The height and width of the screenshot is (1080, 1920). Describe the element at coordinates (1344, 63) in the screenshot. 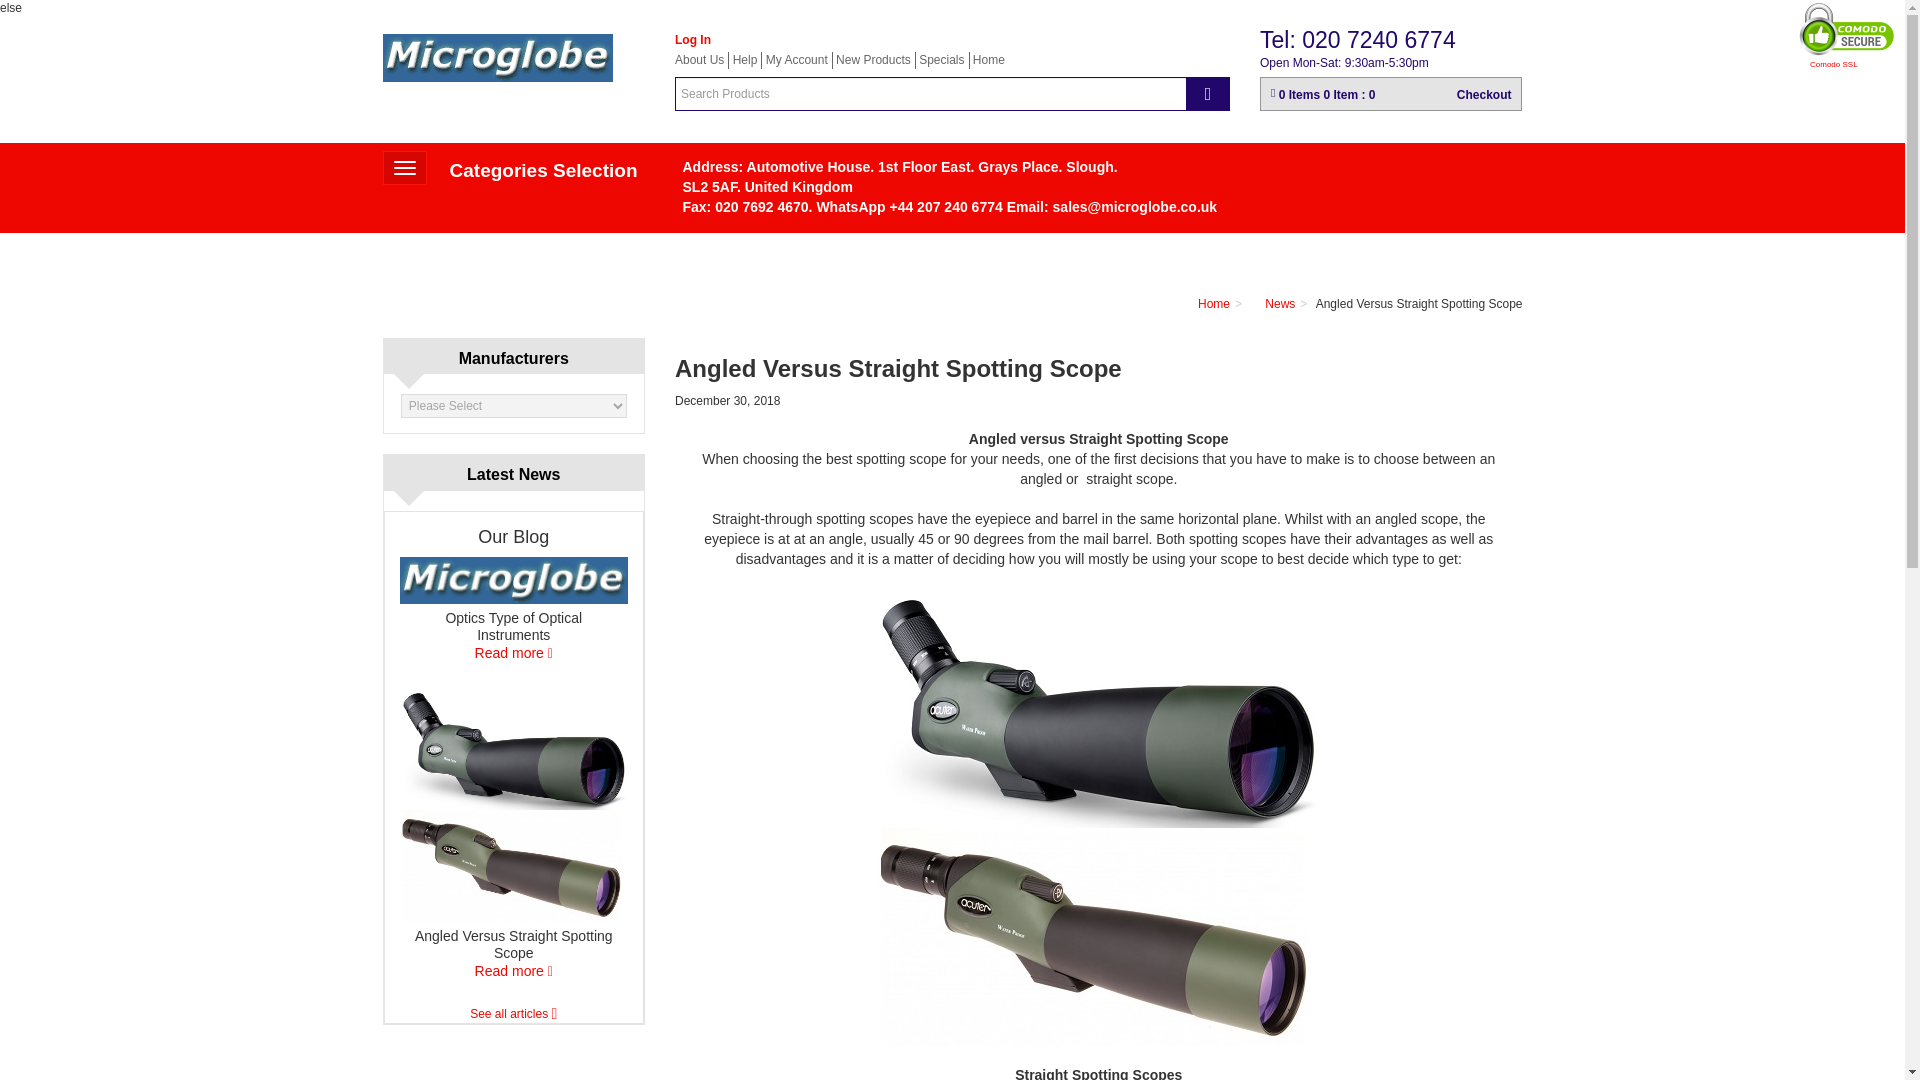

I see `Home` at that location.